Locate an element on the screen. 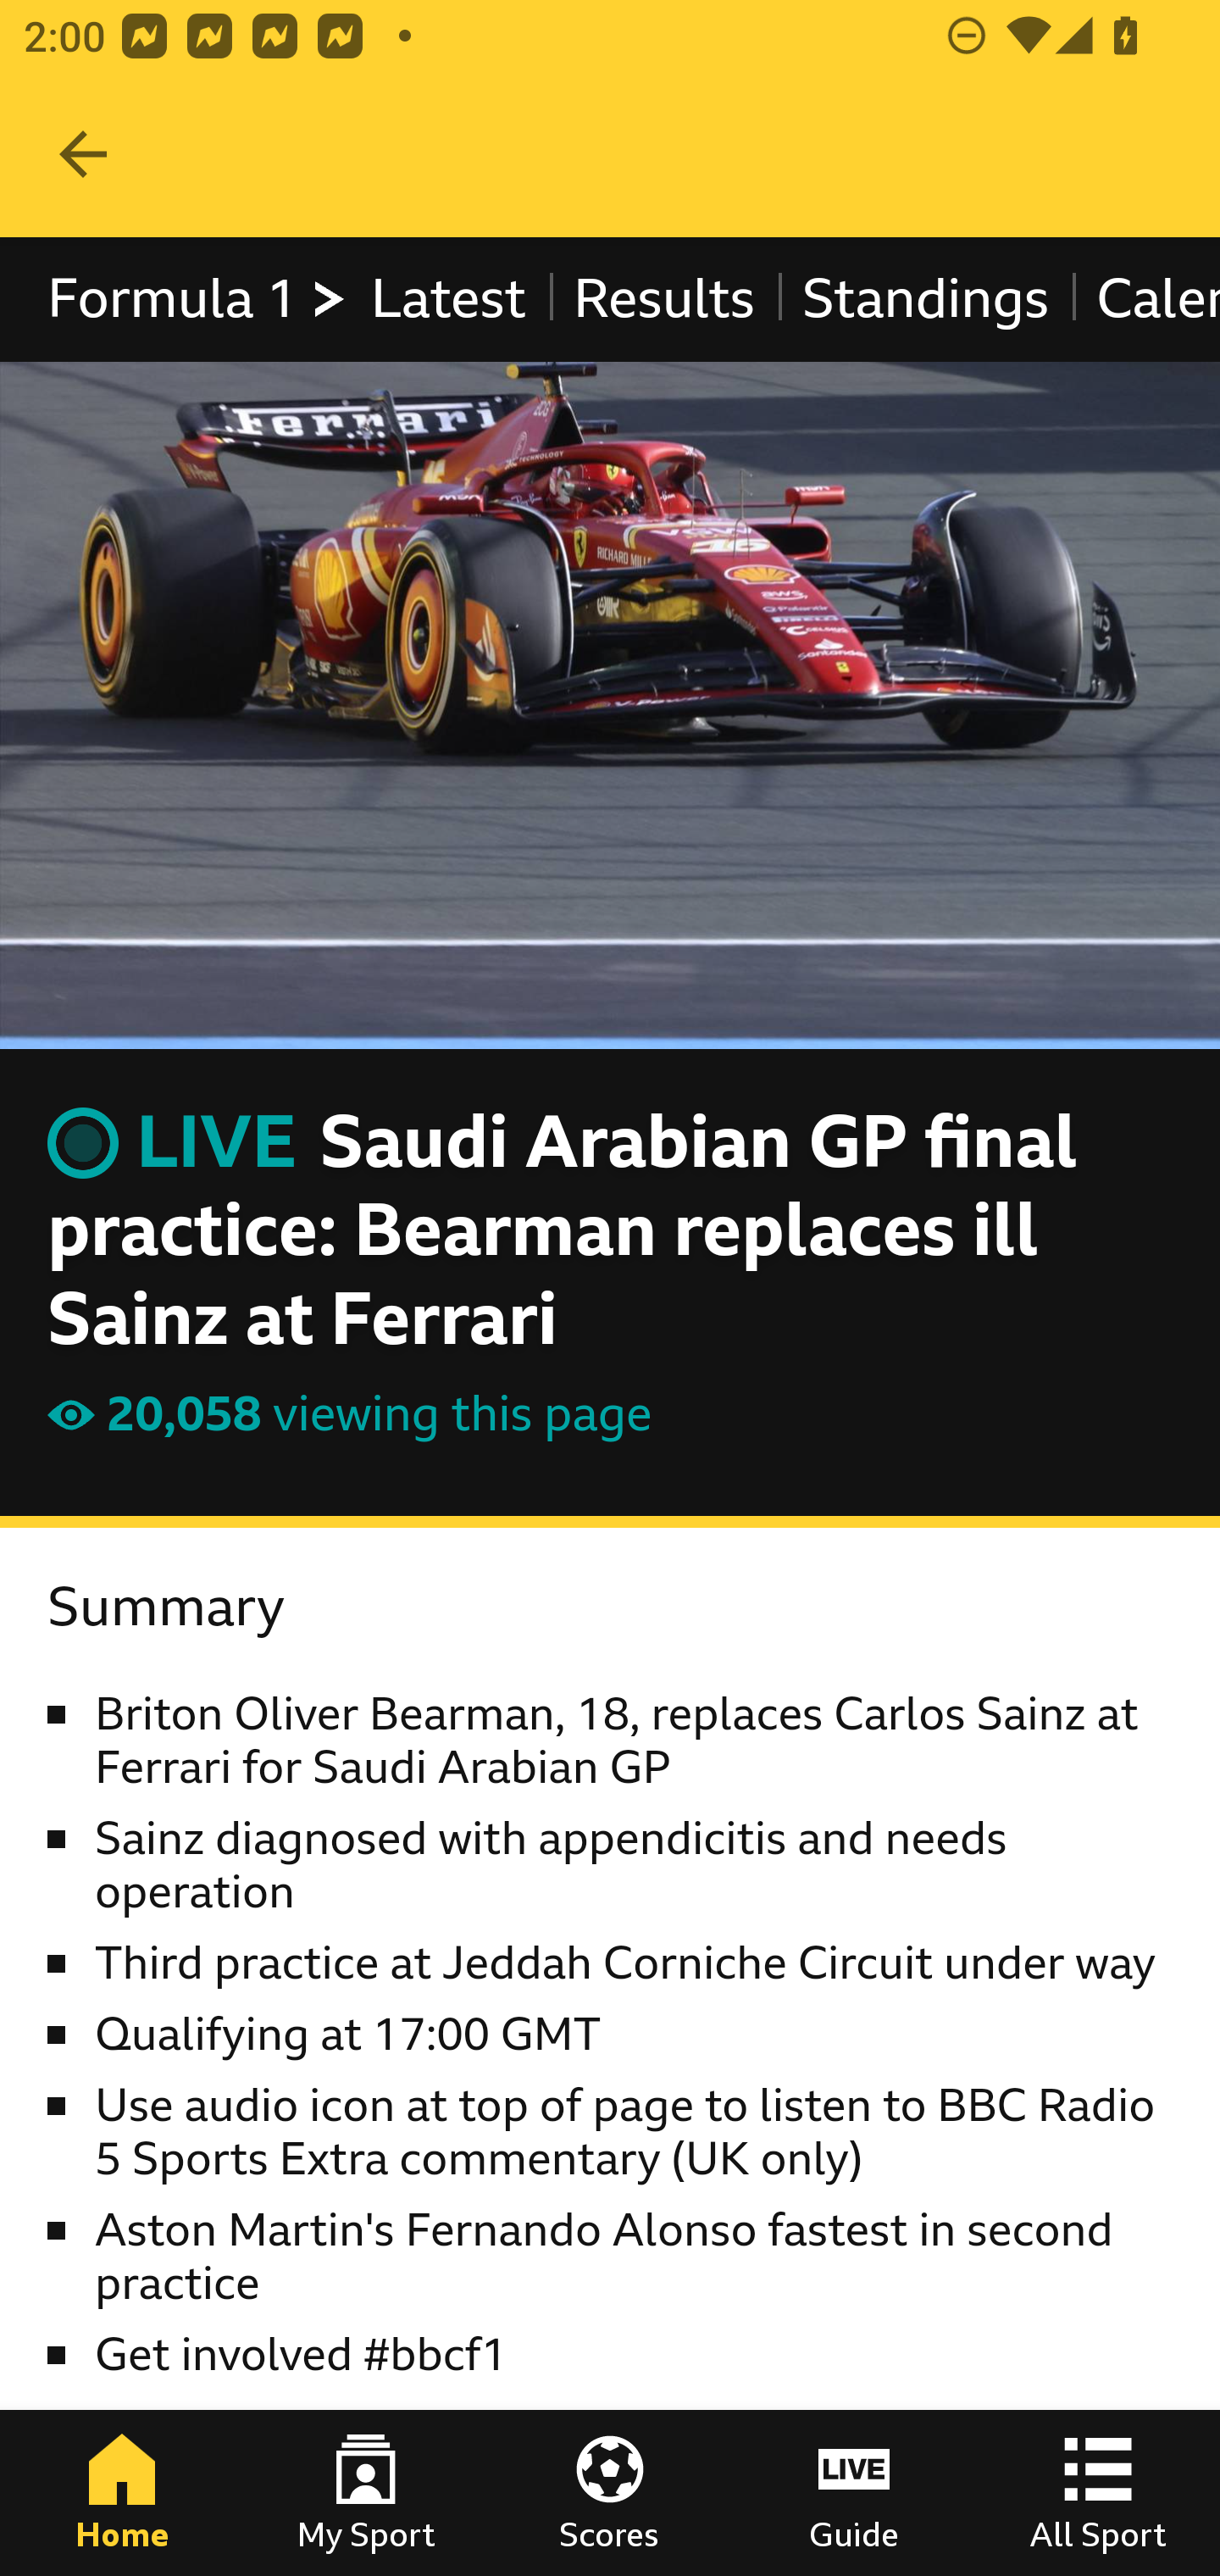  All Sport is located at coordinates (1098, 2493).